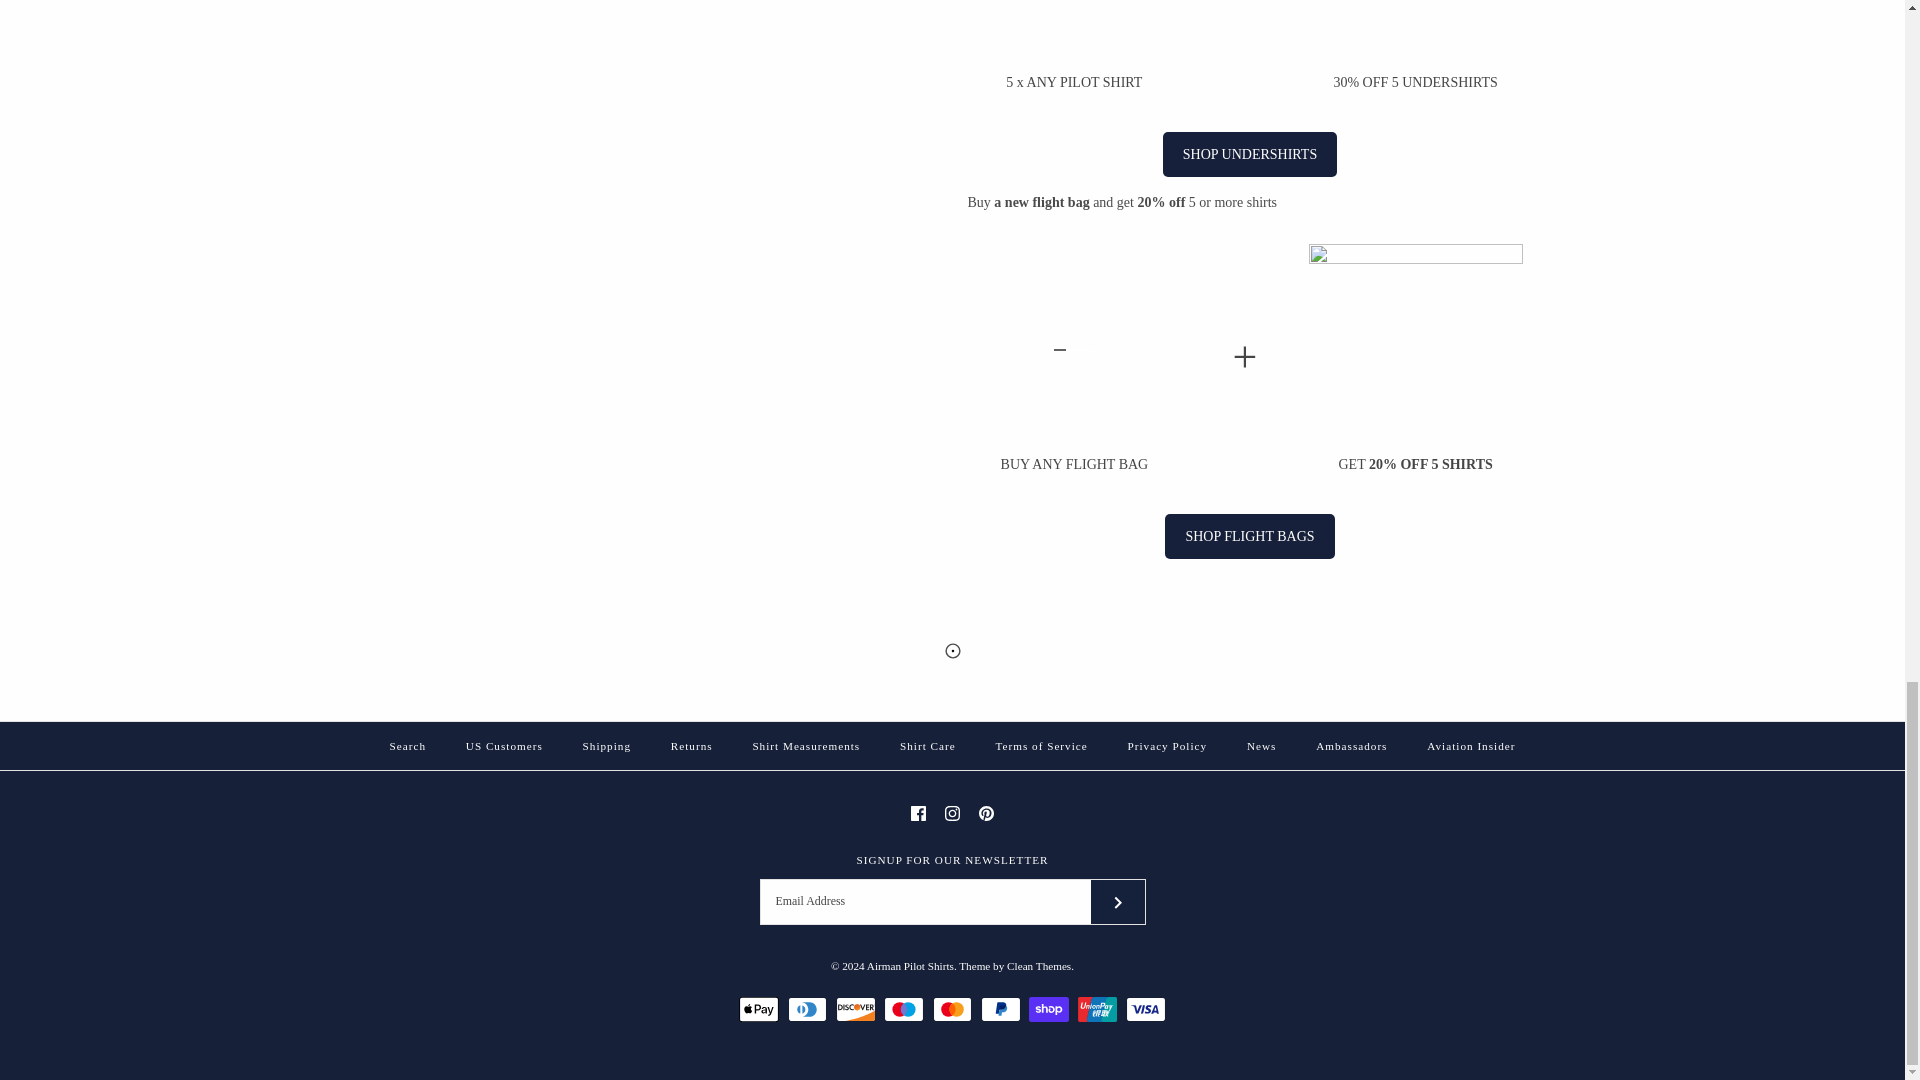 The width and height of the screenshot is (1920, 1080). Describe the element at coordinates (918, 812) in the screenshot. I see `Facebook` at that location.